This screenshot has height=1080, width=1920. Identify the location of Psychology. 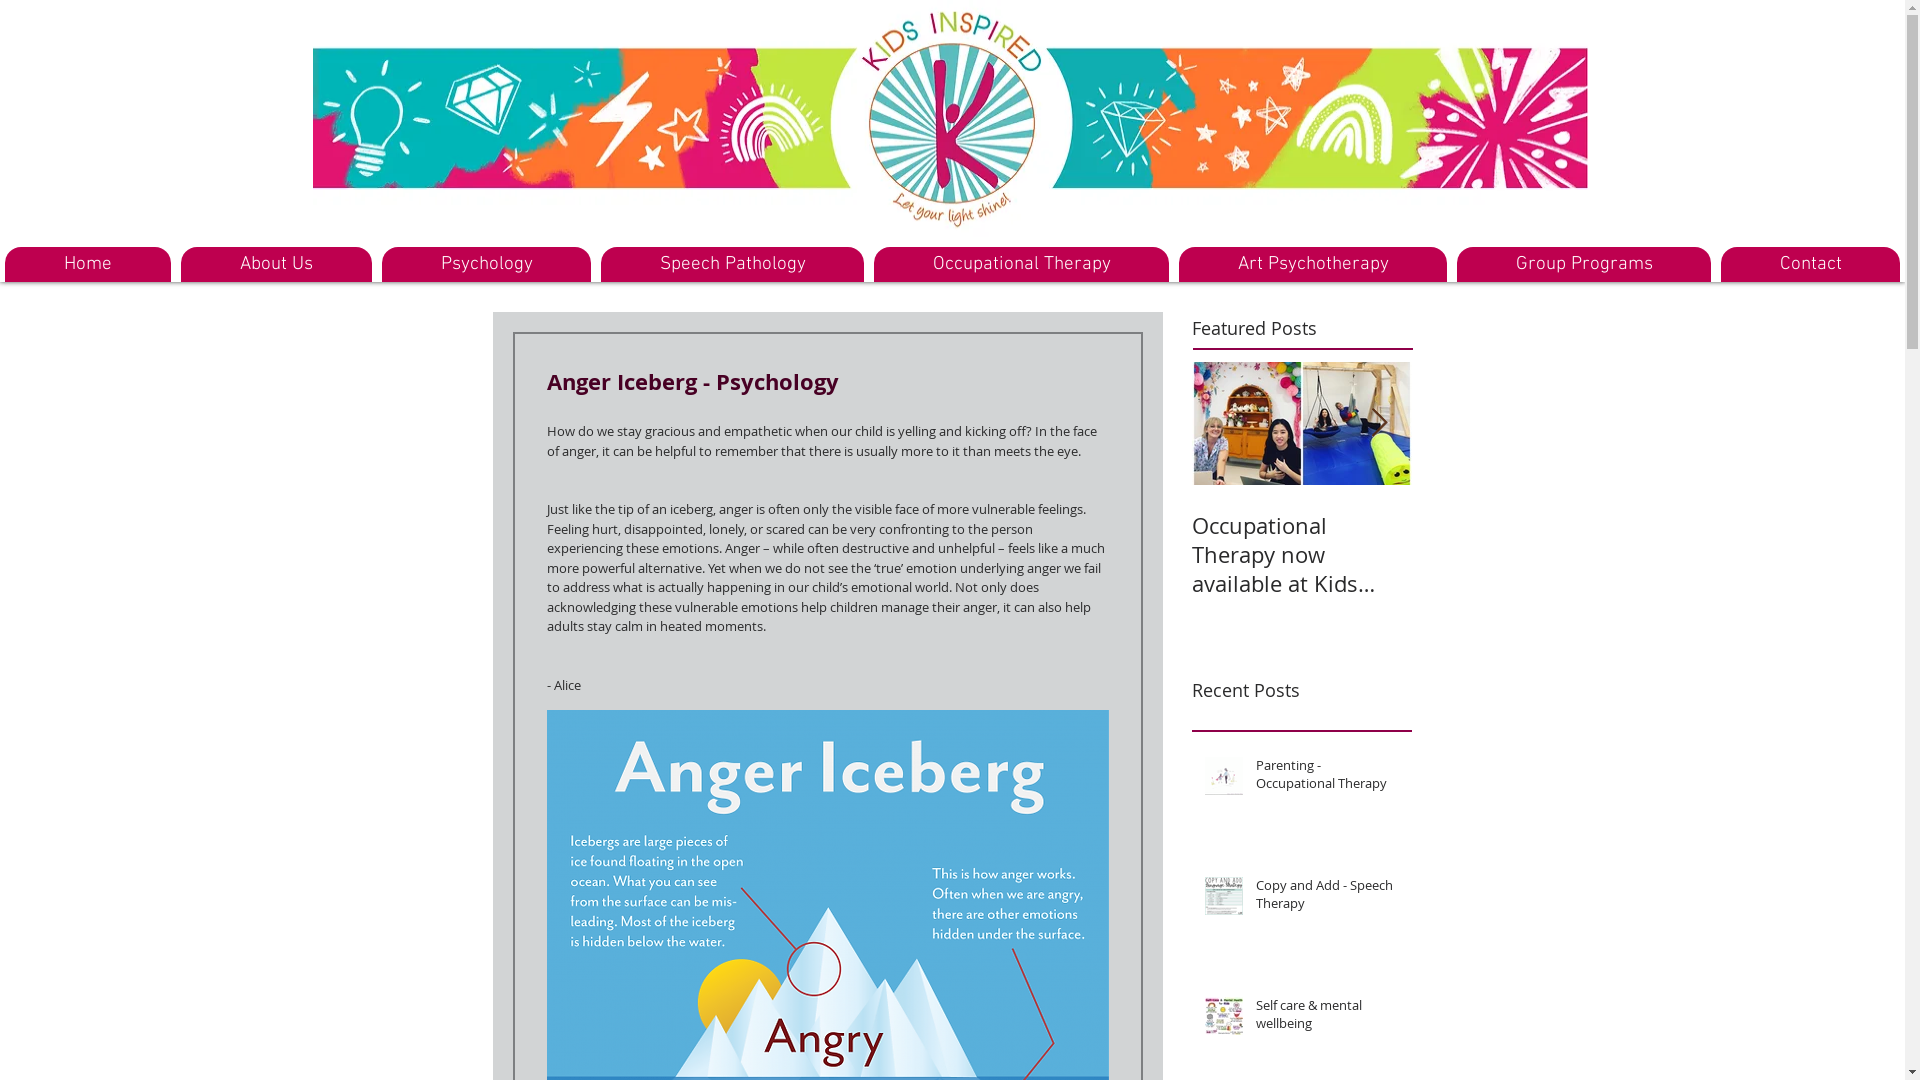
(486, 264).